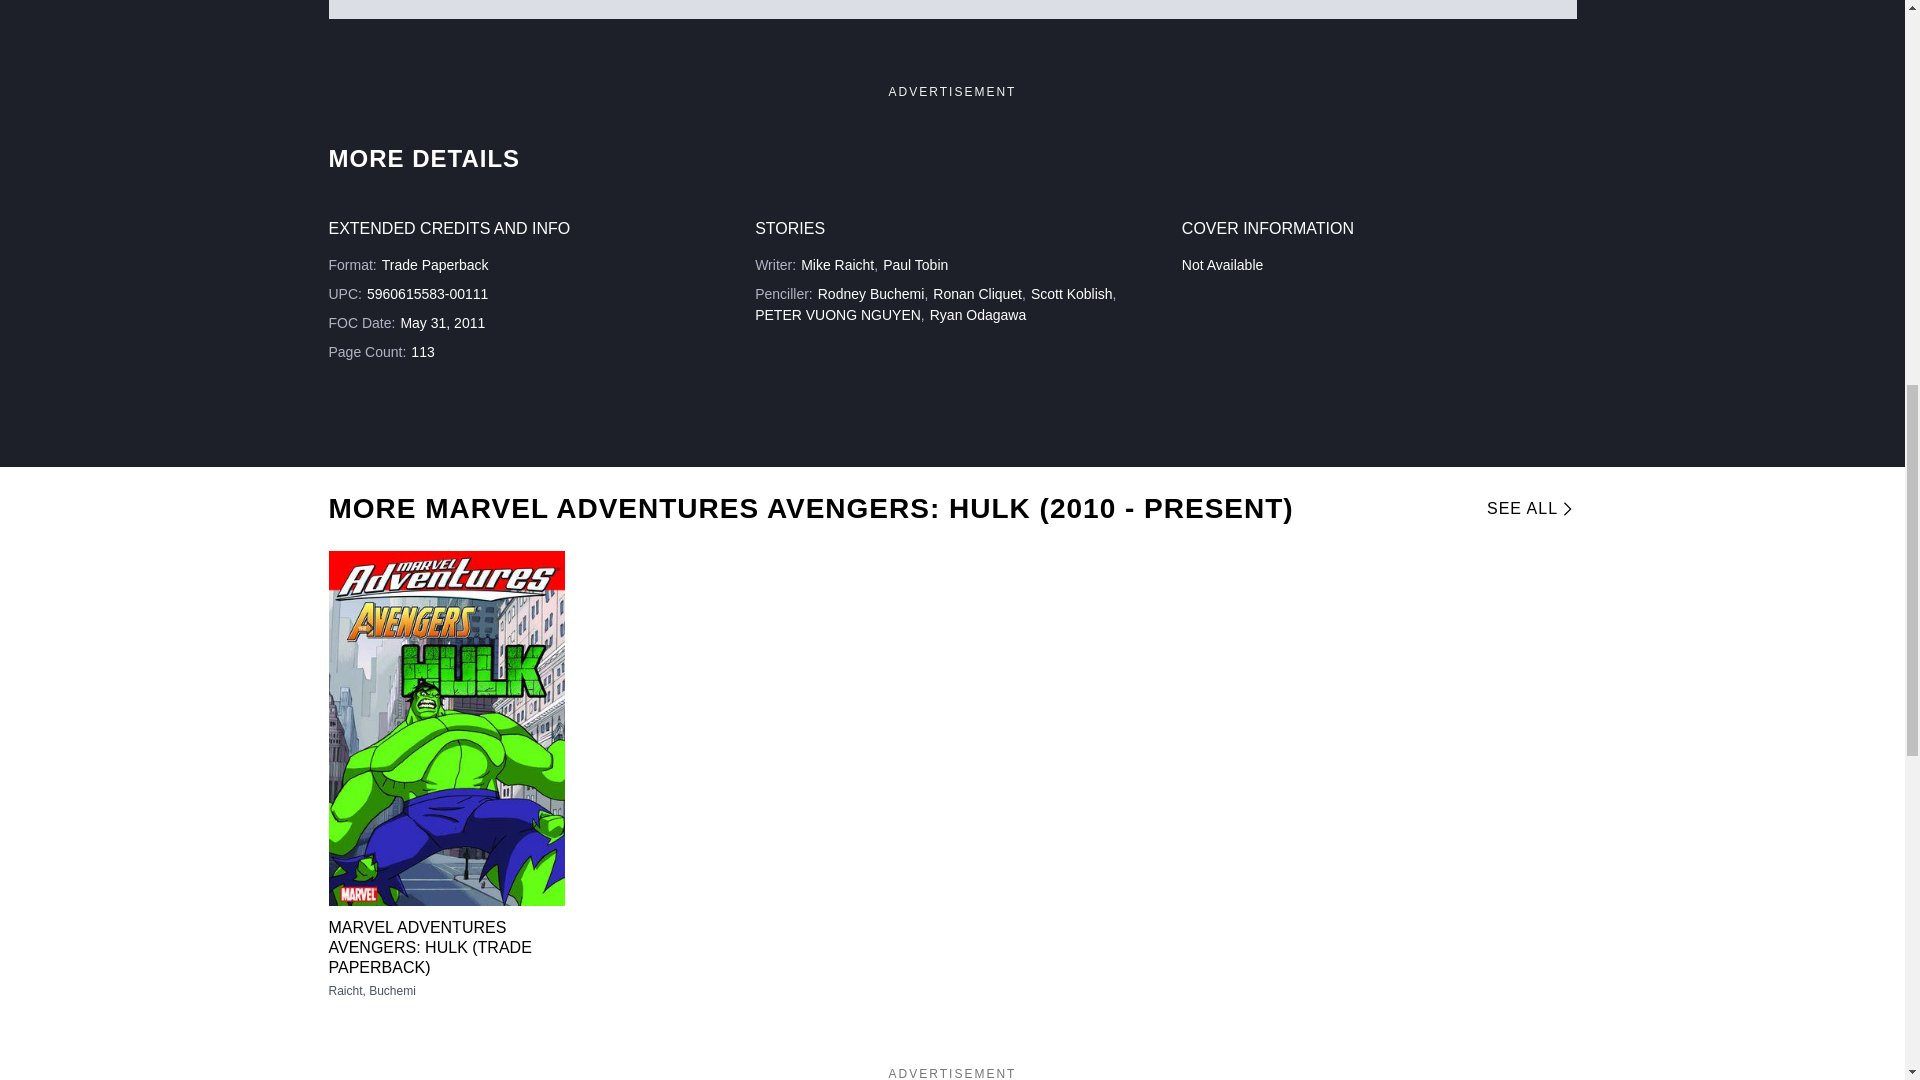 This screenshot has width=1920, height=1080. Describe the element at coordinates (348, 990) in the screenshot. I see `Raicht` at that location.